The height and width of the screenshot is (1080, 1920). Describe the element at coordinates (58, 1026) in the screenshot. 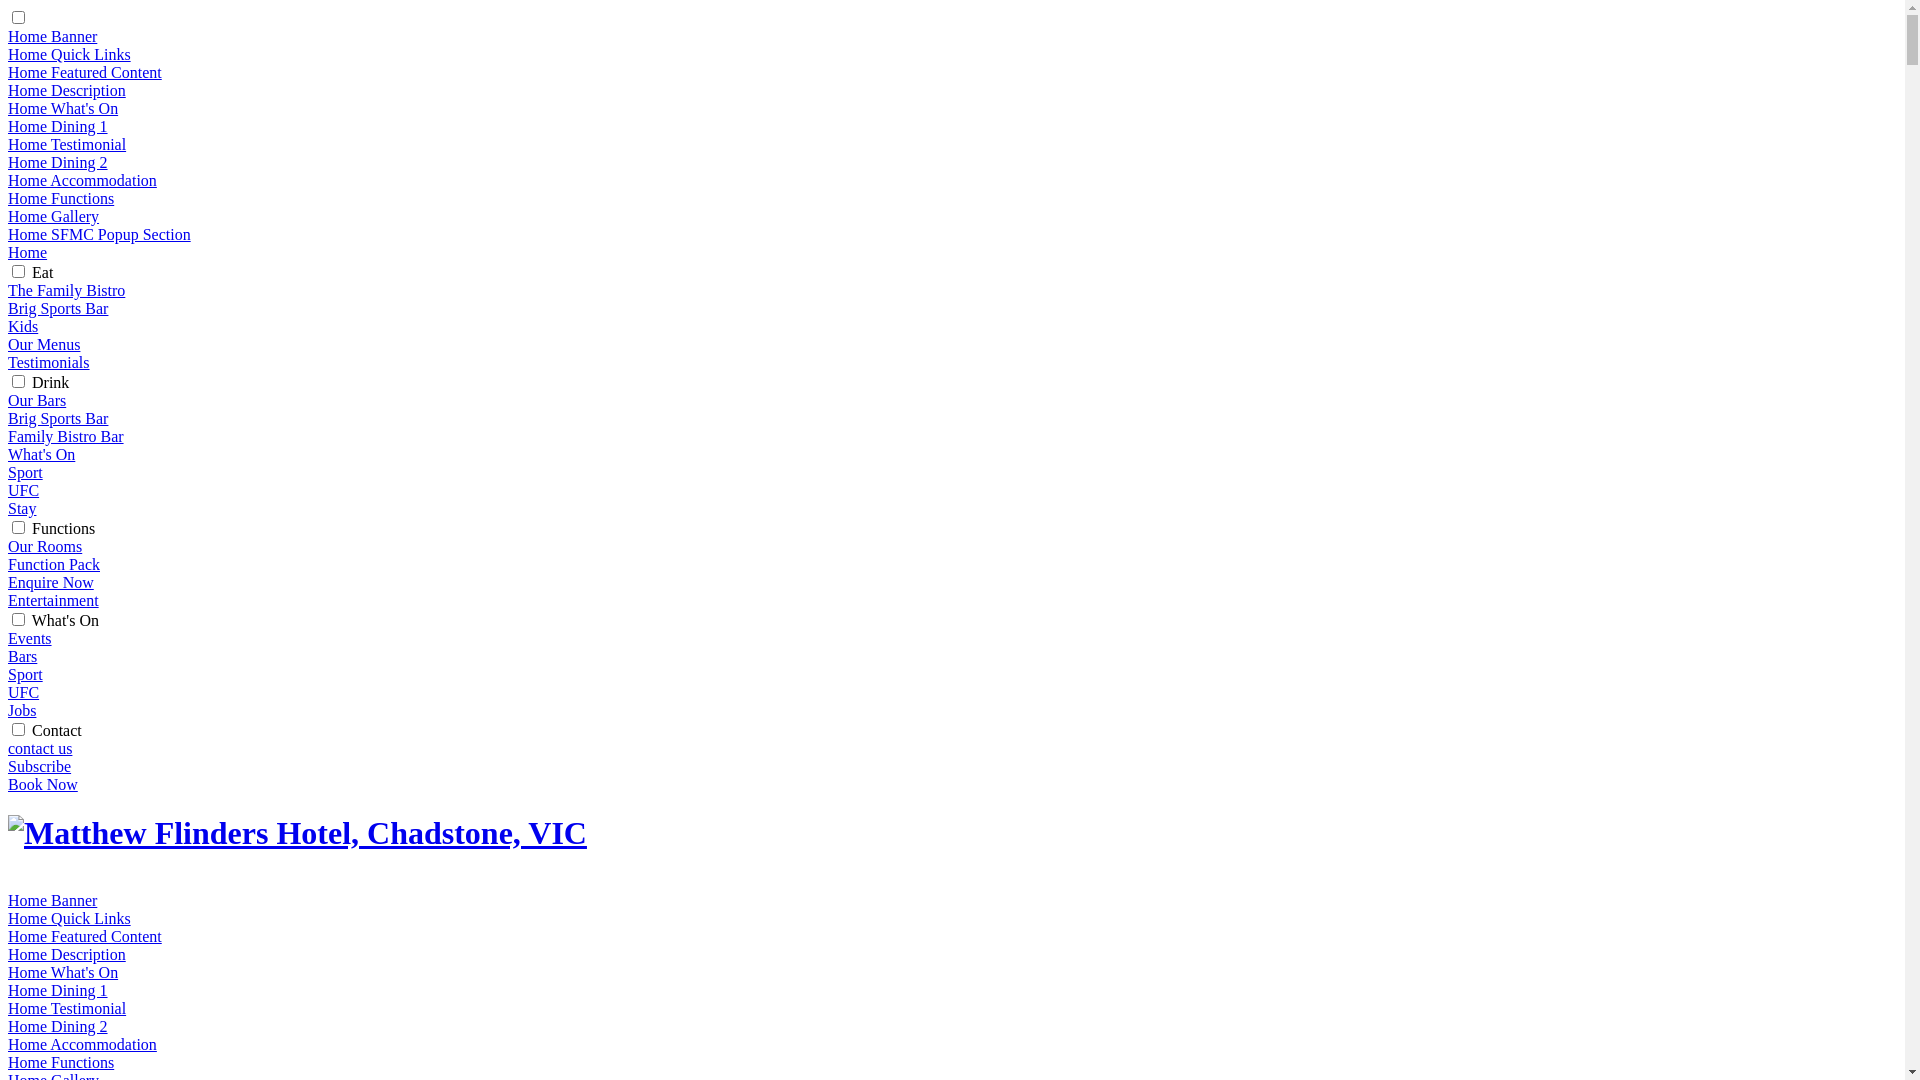

I see `Home Dining 2` at that location.